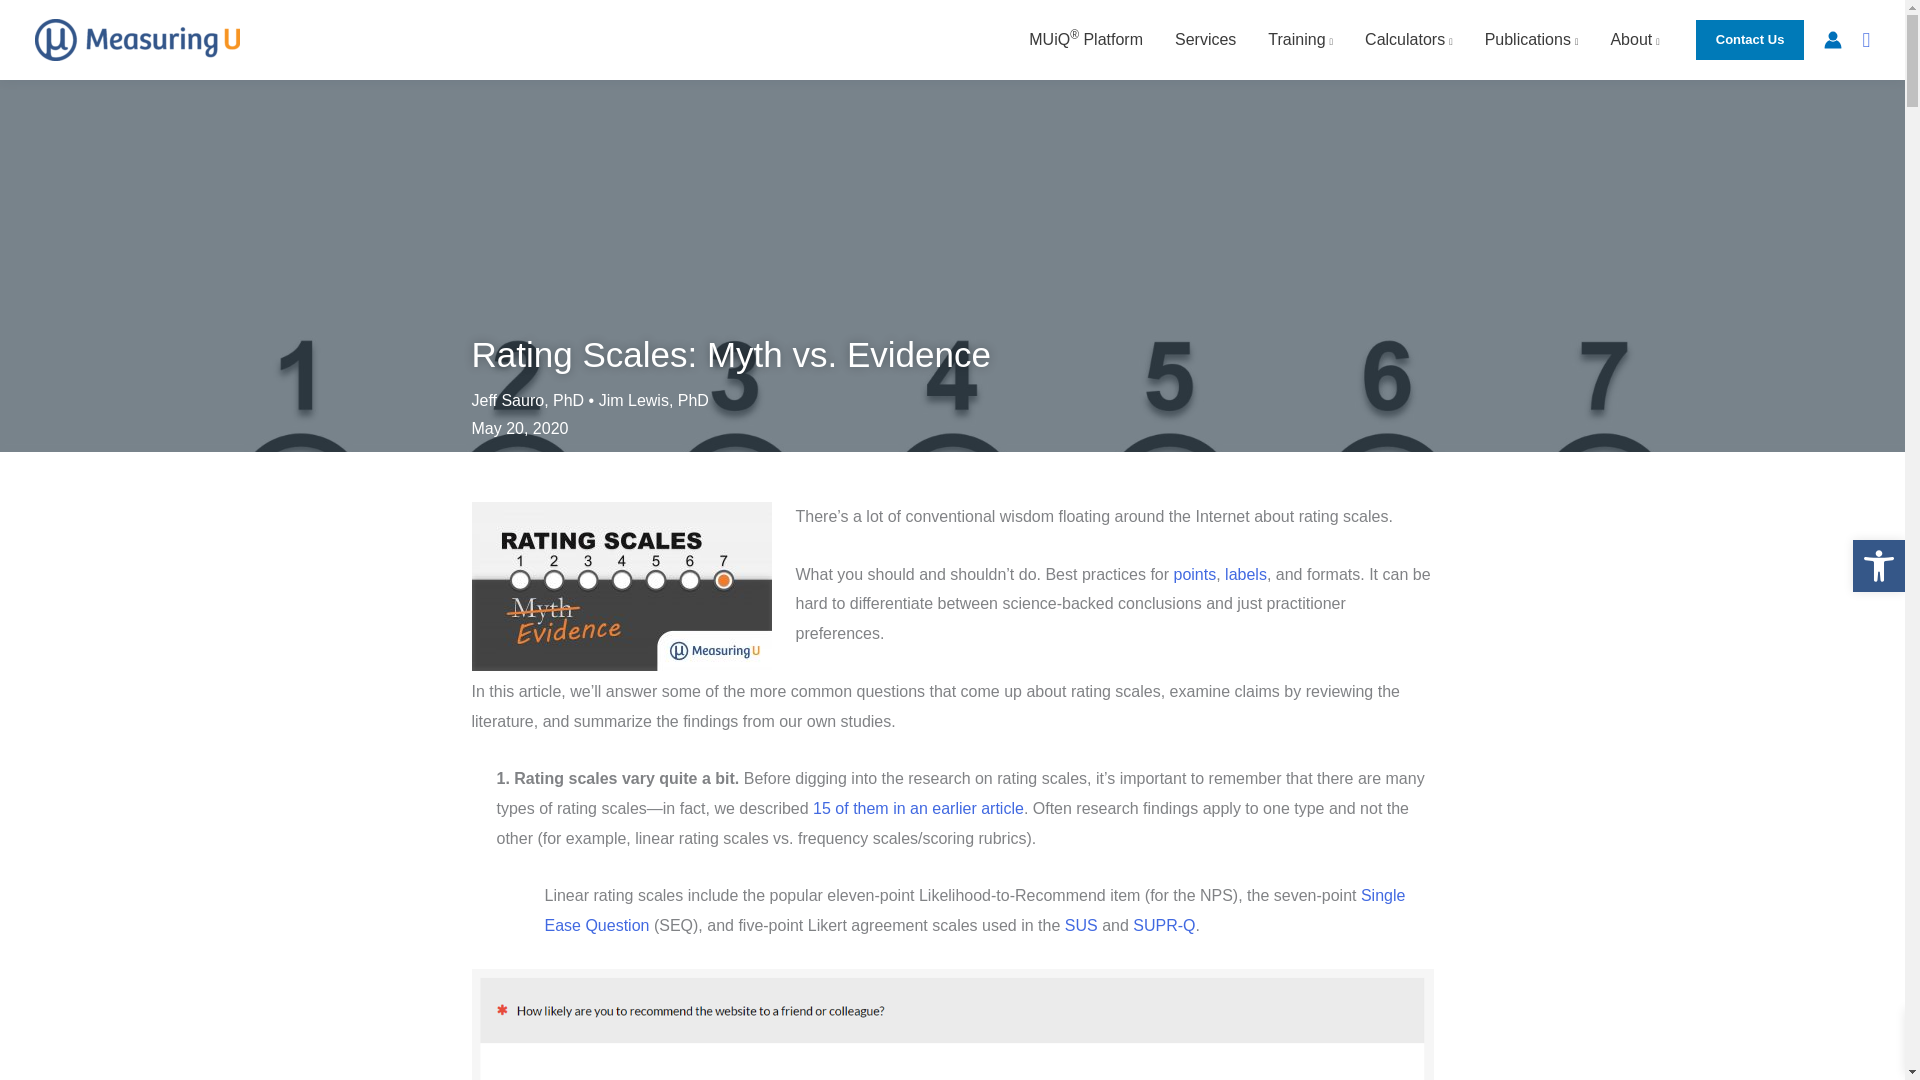 The image size is (1920, 1080). What do you see at coordinates (1913, 675) in the screenshot?
I see `Reset` at bounding box center [1913, 675].